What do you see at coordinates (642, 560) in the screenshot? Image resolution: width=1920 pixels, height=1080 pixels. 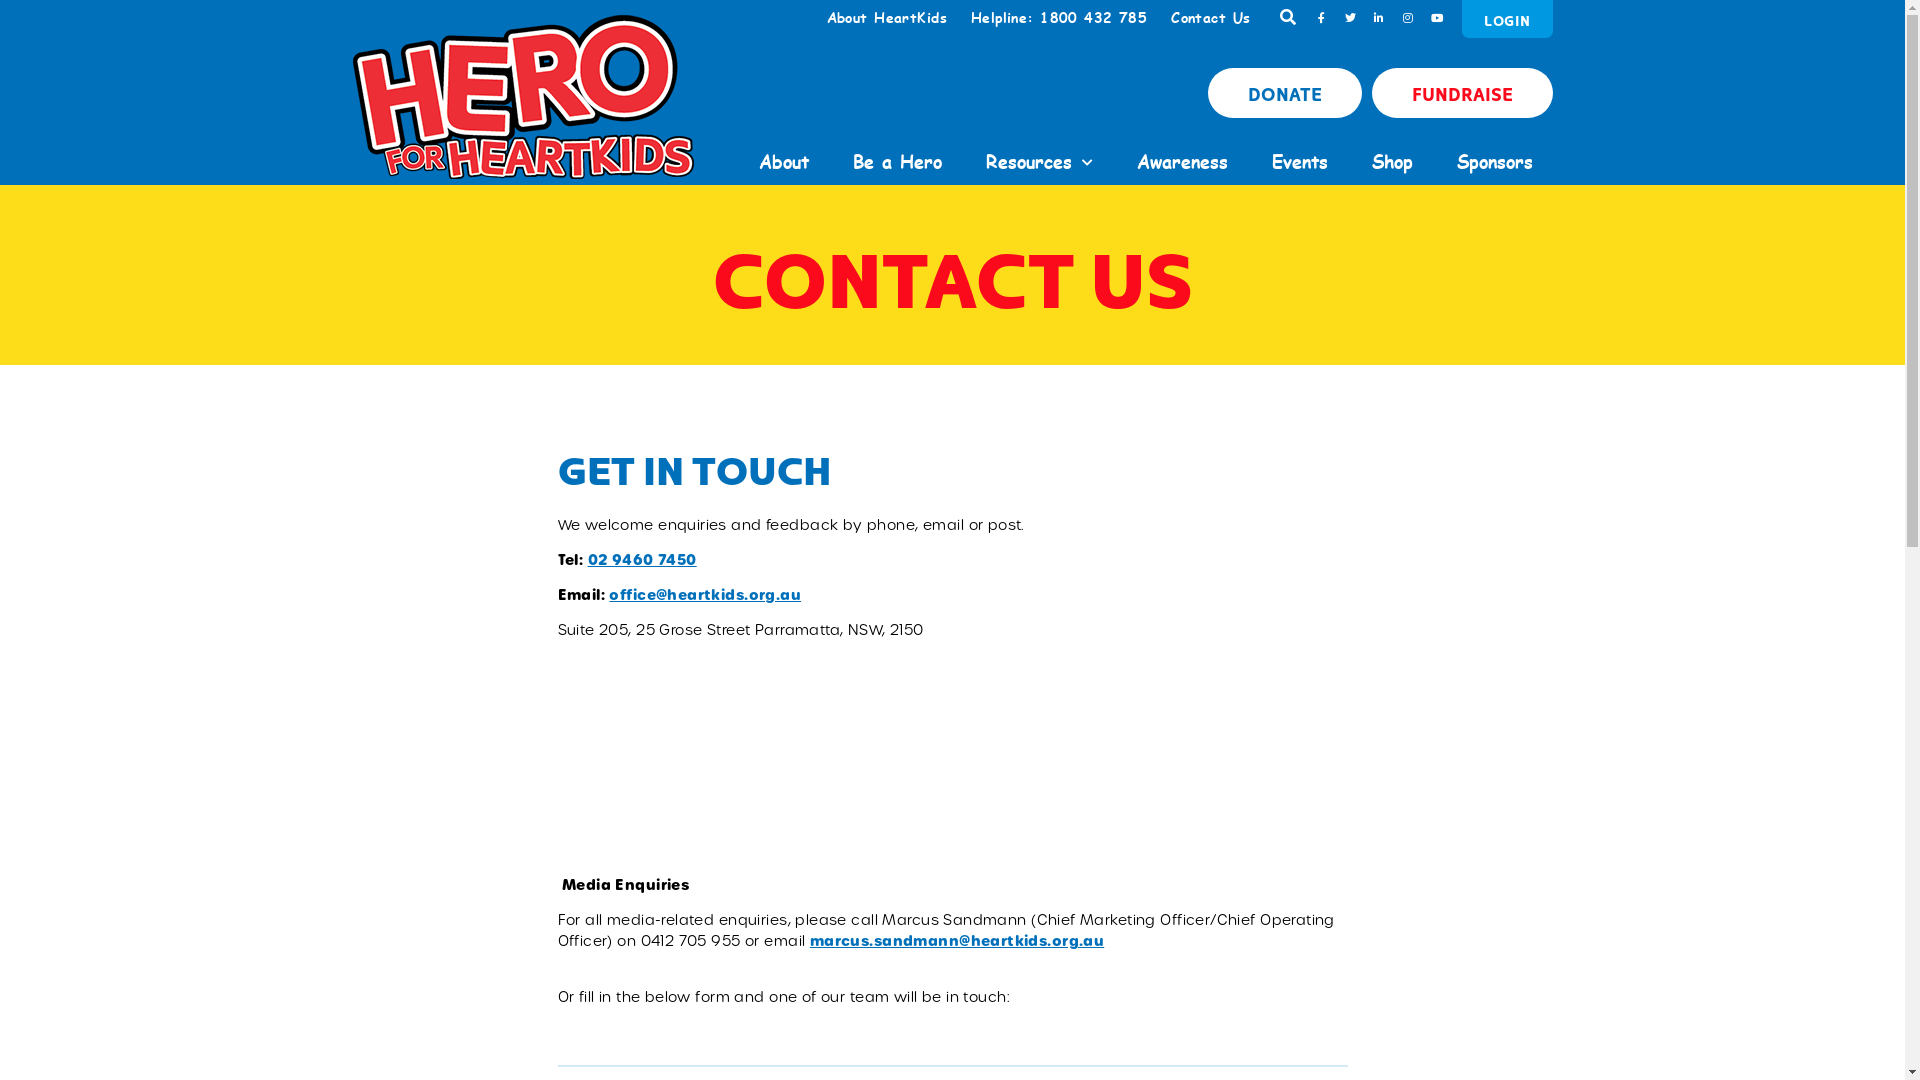 I see `02 9460 7450` at bounding box center [642, 560].